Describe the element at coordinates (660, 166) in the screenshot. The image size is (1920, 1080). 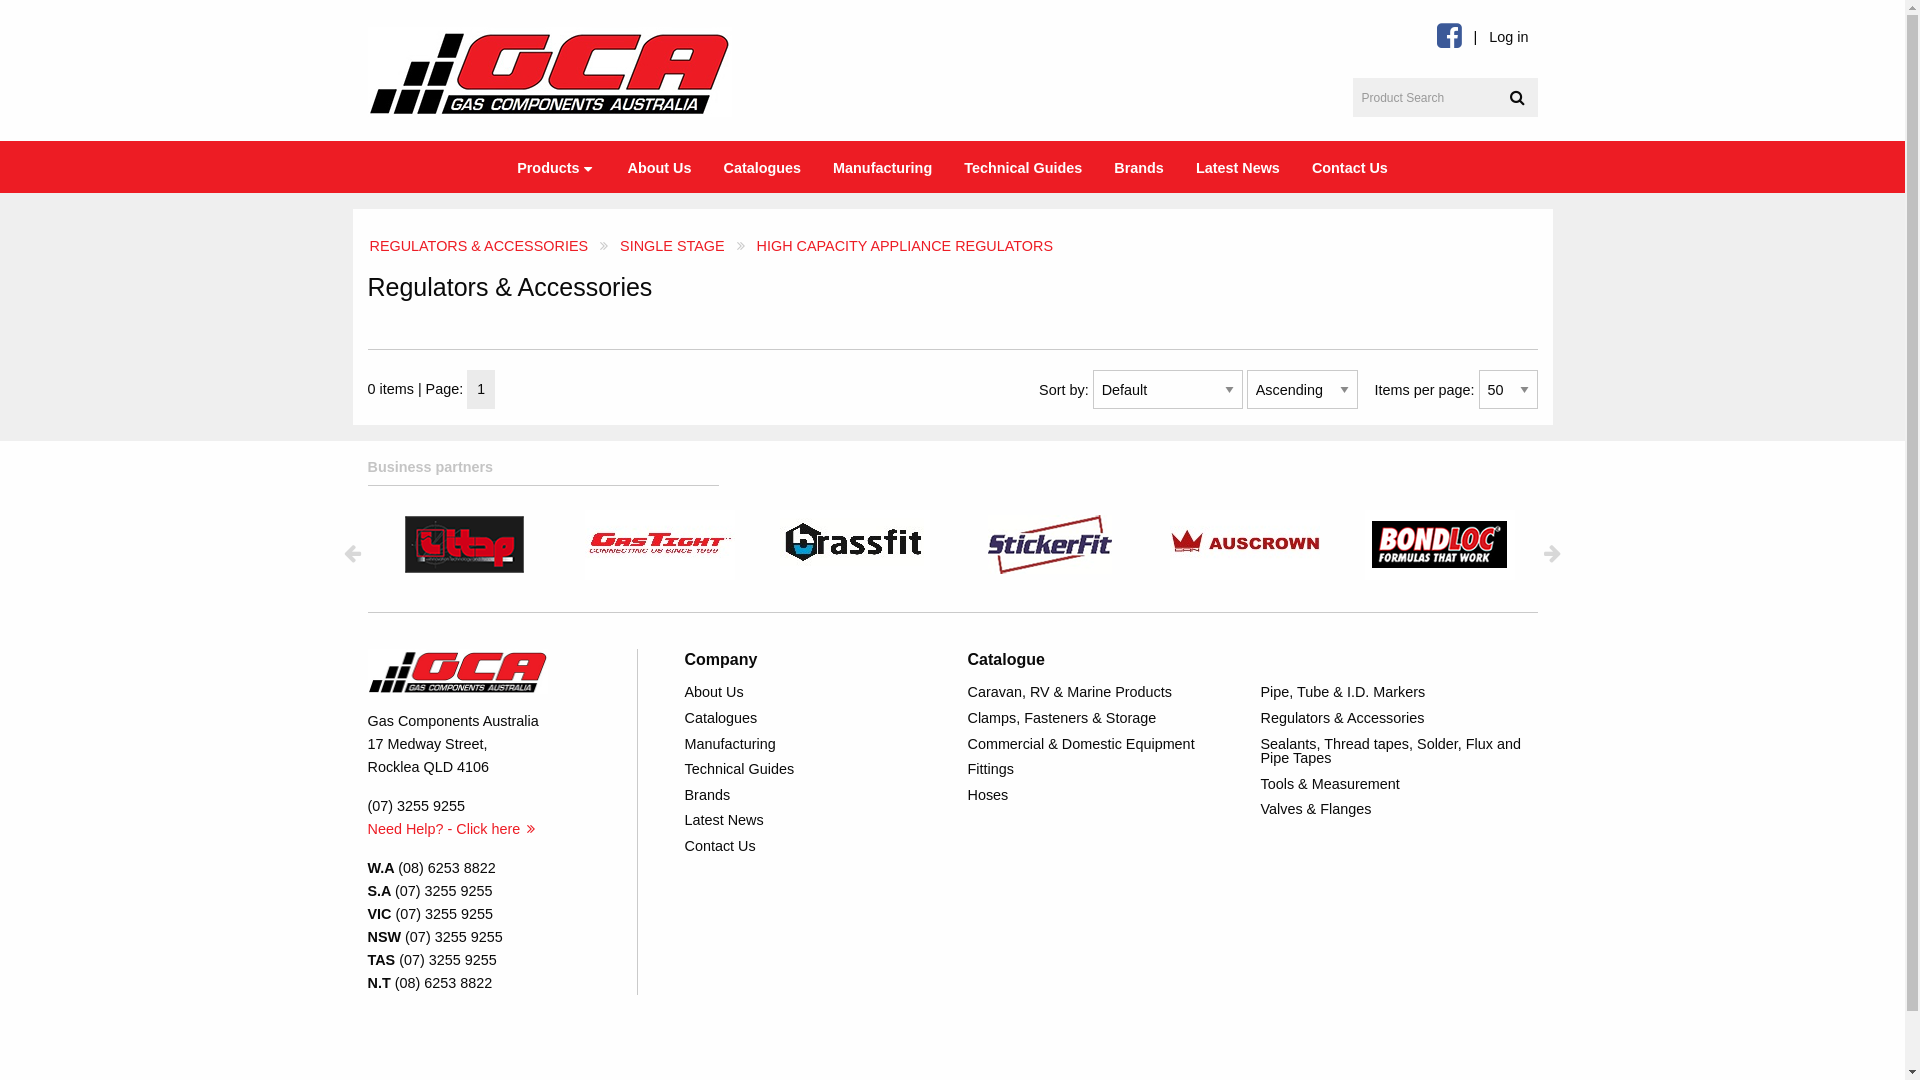
I see `About Us` at that location.